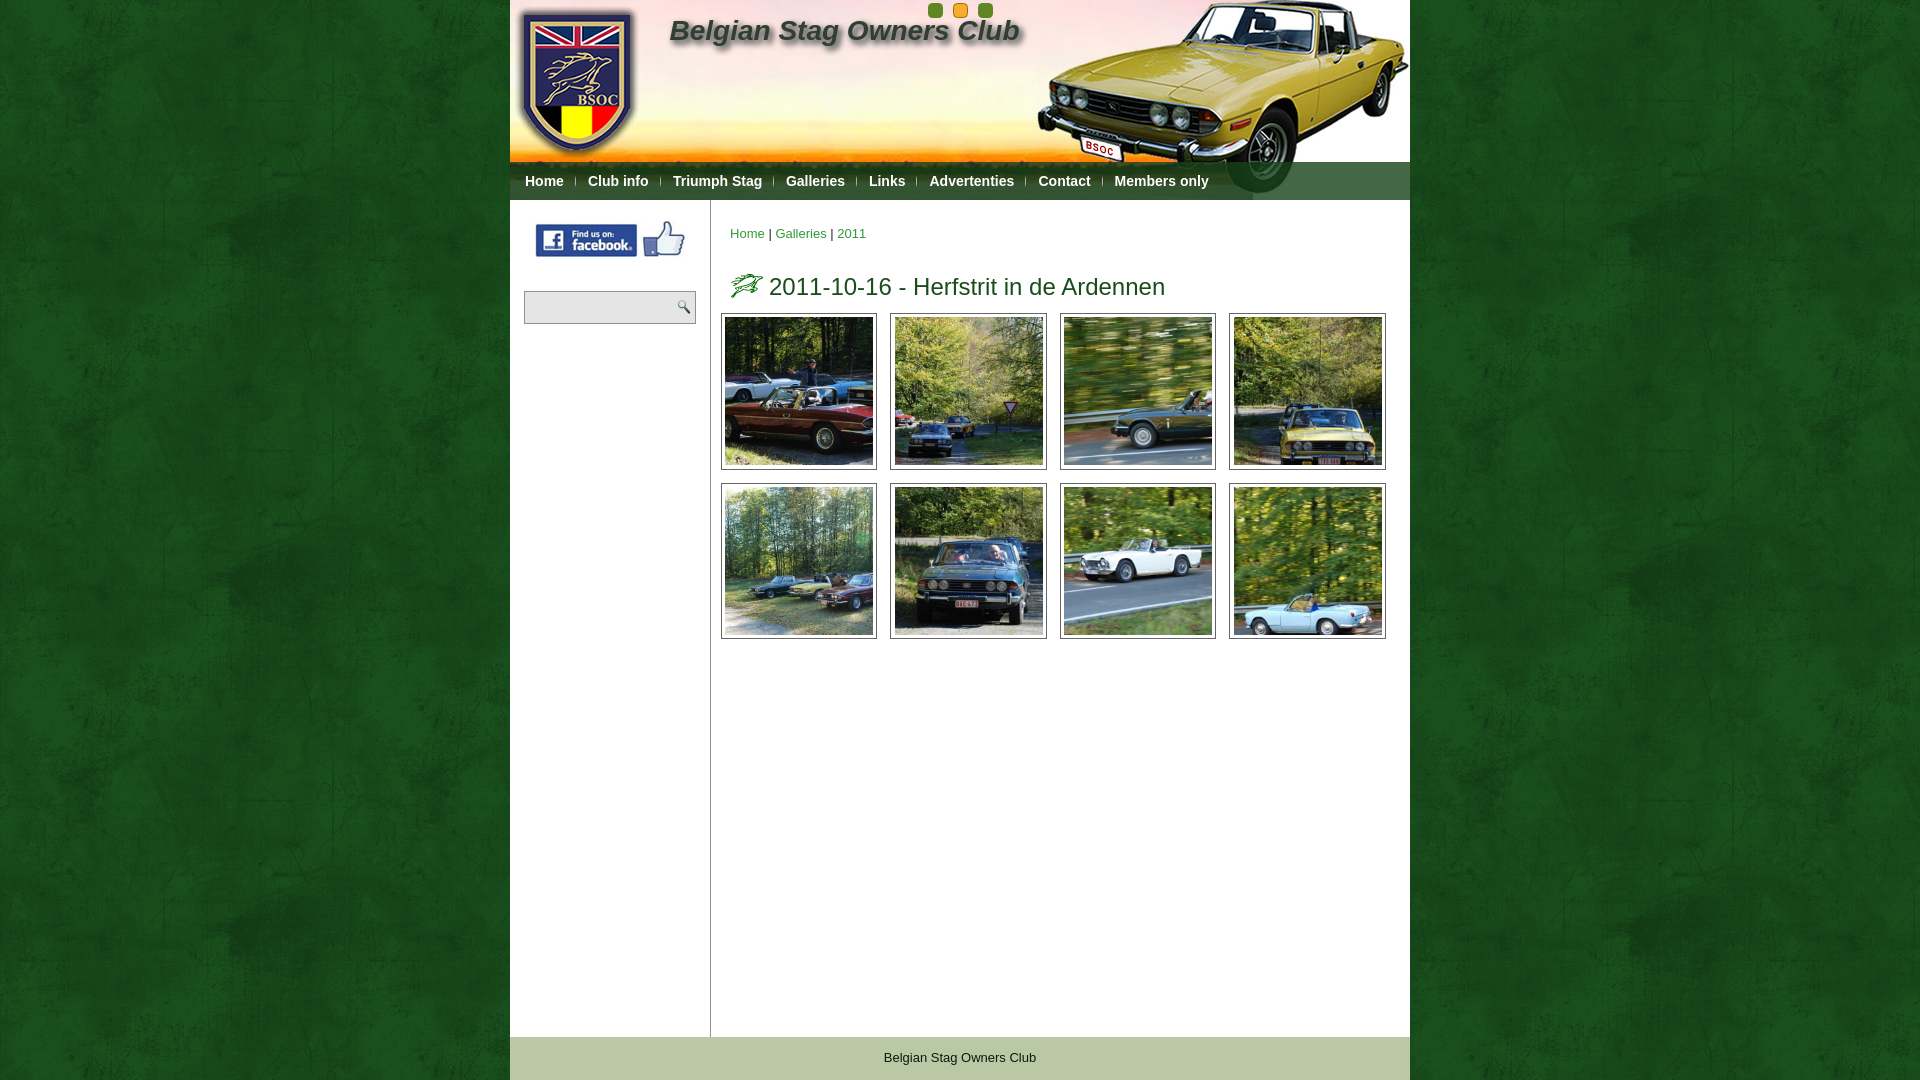 The height and width of the screenshot is (1080, 1920). I want to click on View larger image, so click(1308, 560).